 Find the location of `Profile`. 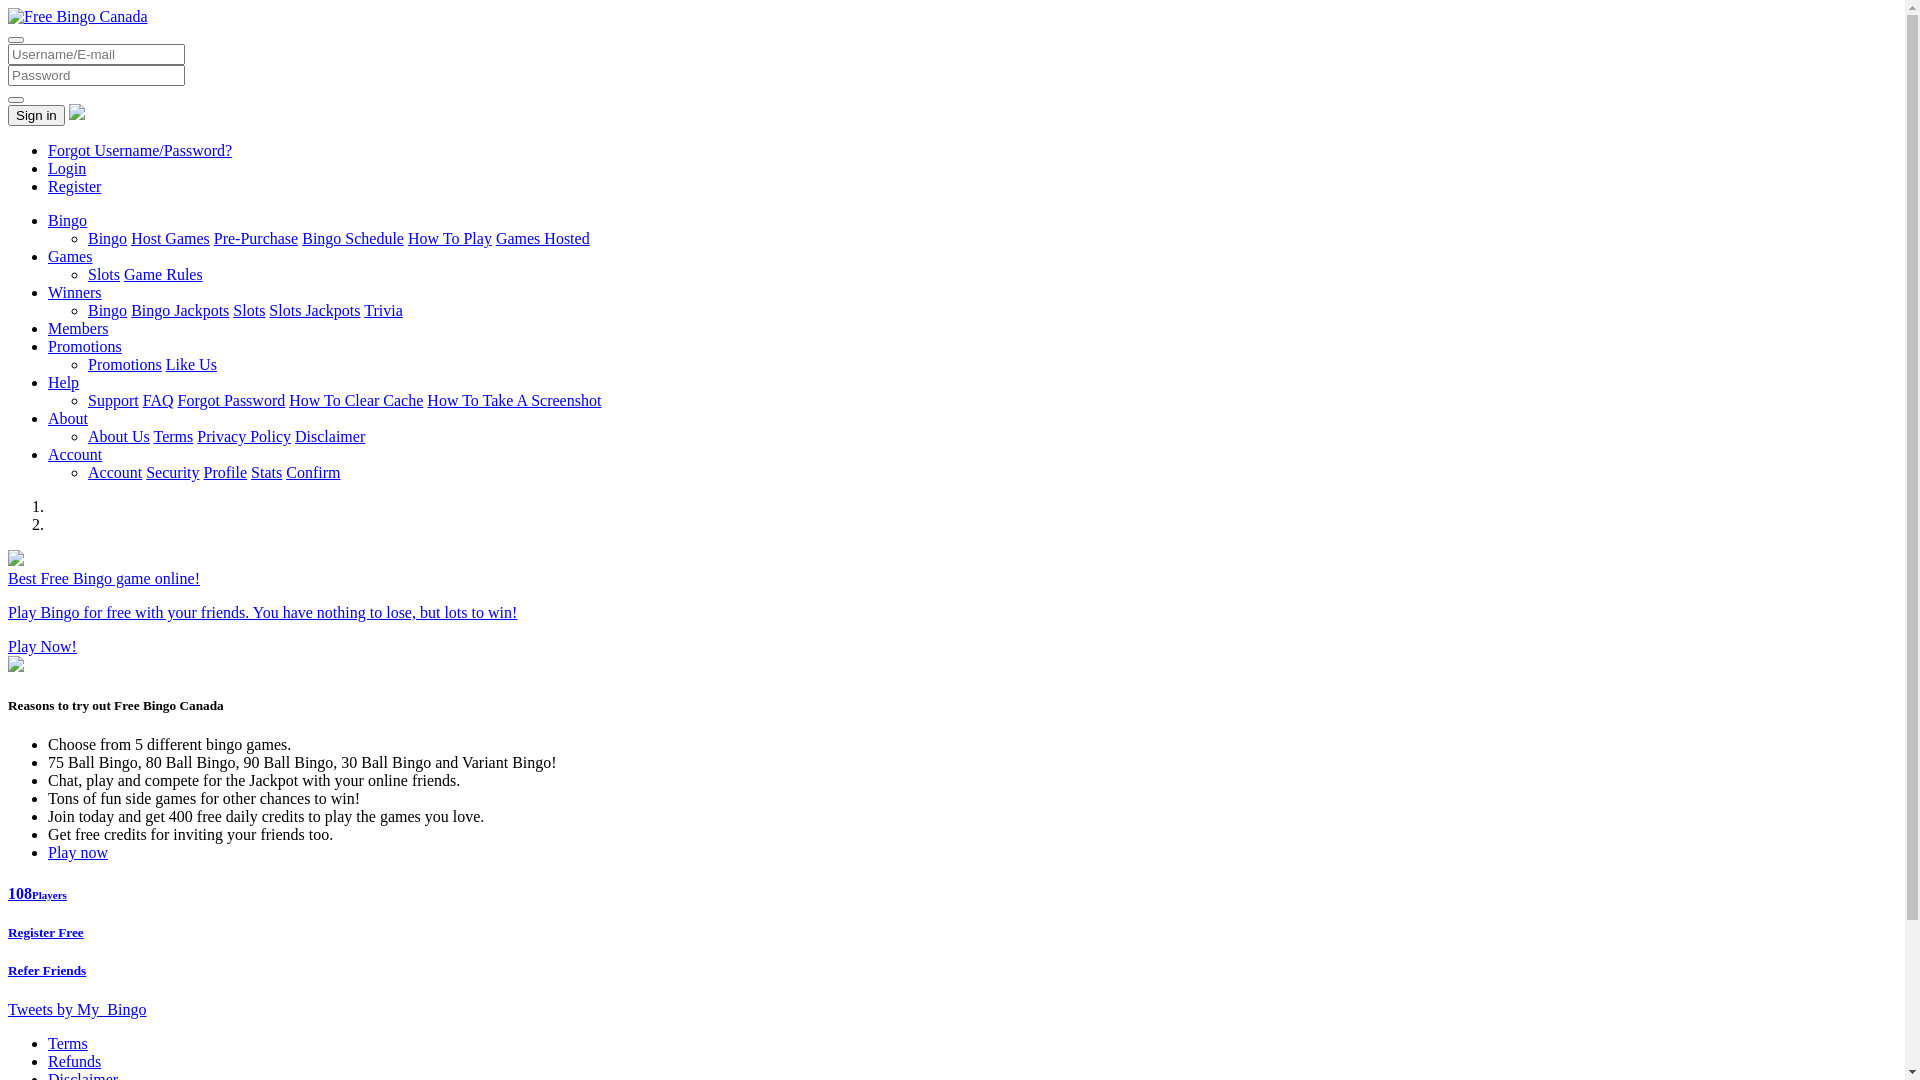

Profile is located at coordinates (226, 472).